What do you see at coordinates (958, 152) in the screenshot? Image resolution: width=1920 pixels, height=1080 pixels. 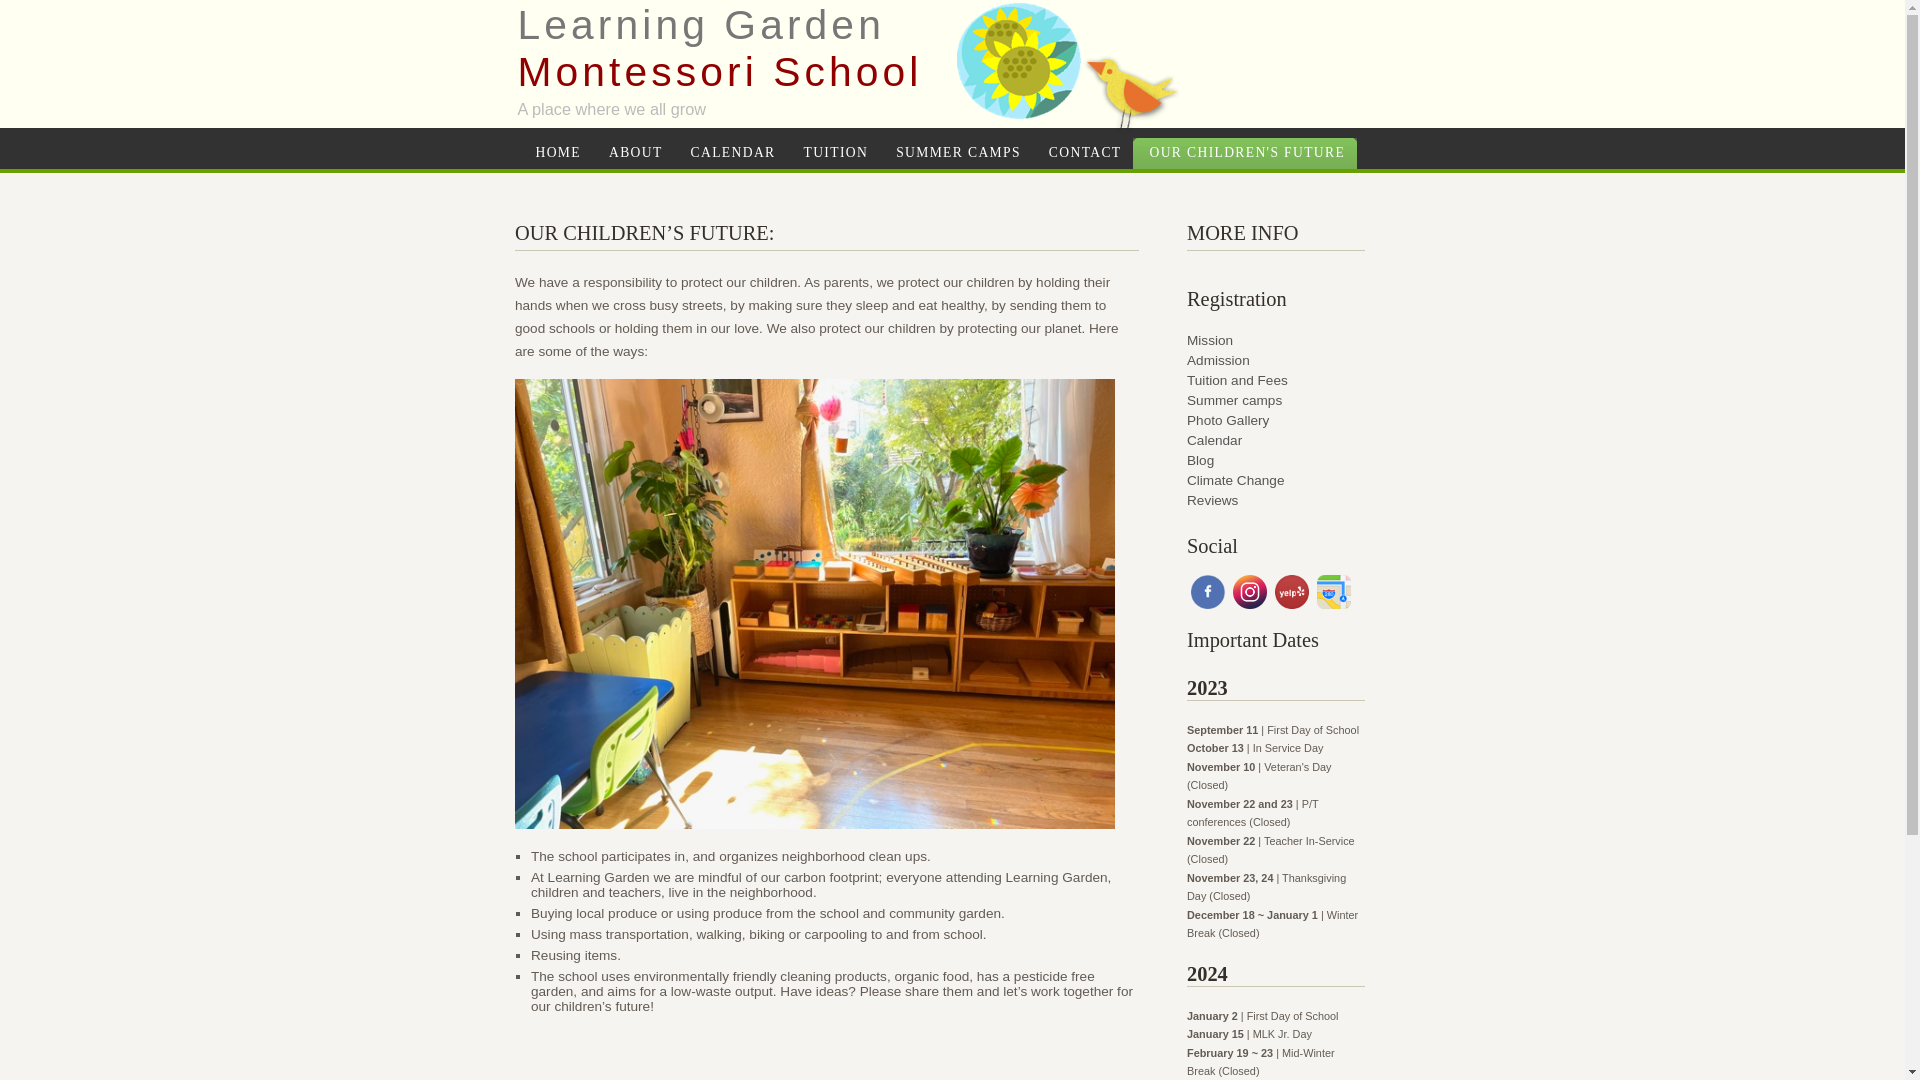 I see `SUMMER CAMPS` at bounding box center [958, 152].